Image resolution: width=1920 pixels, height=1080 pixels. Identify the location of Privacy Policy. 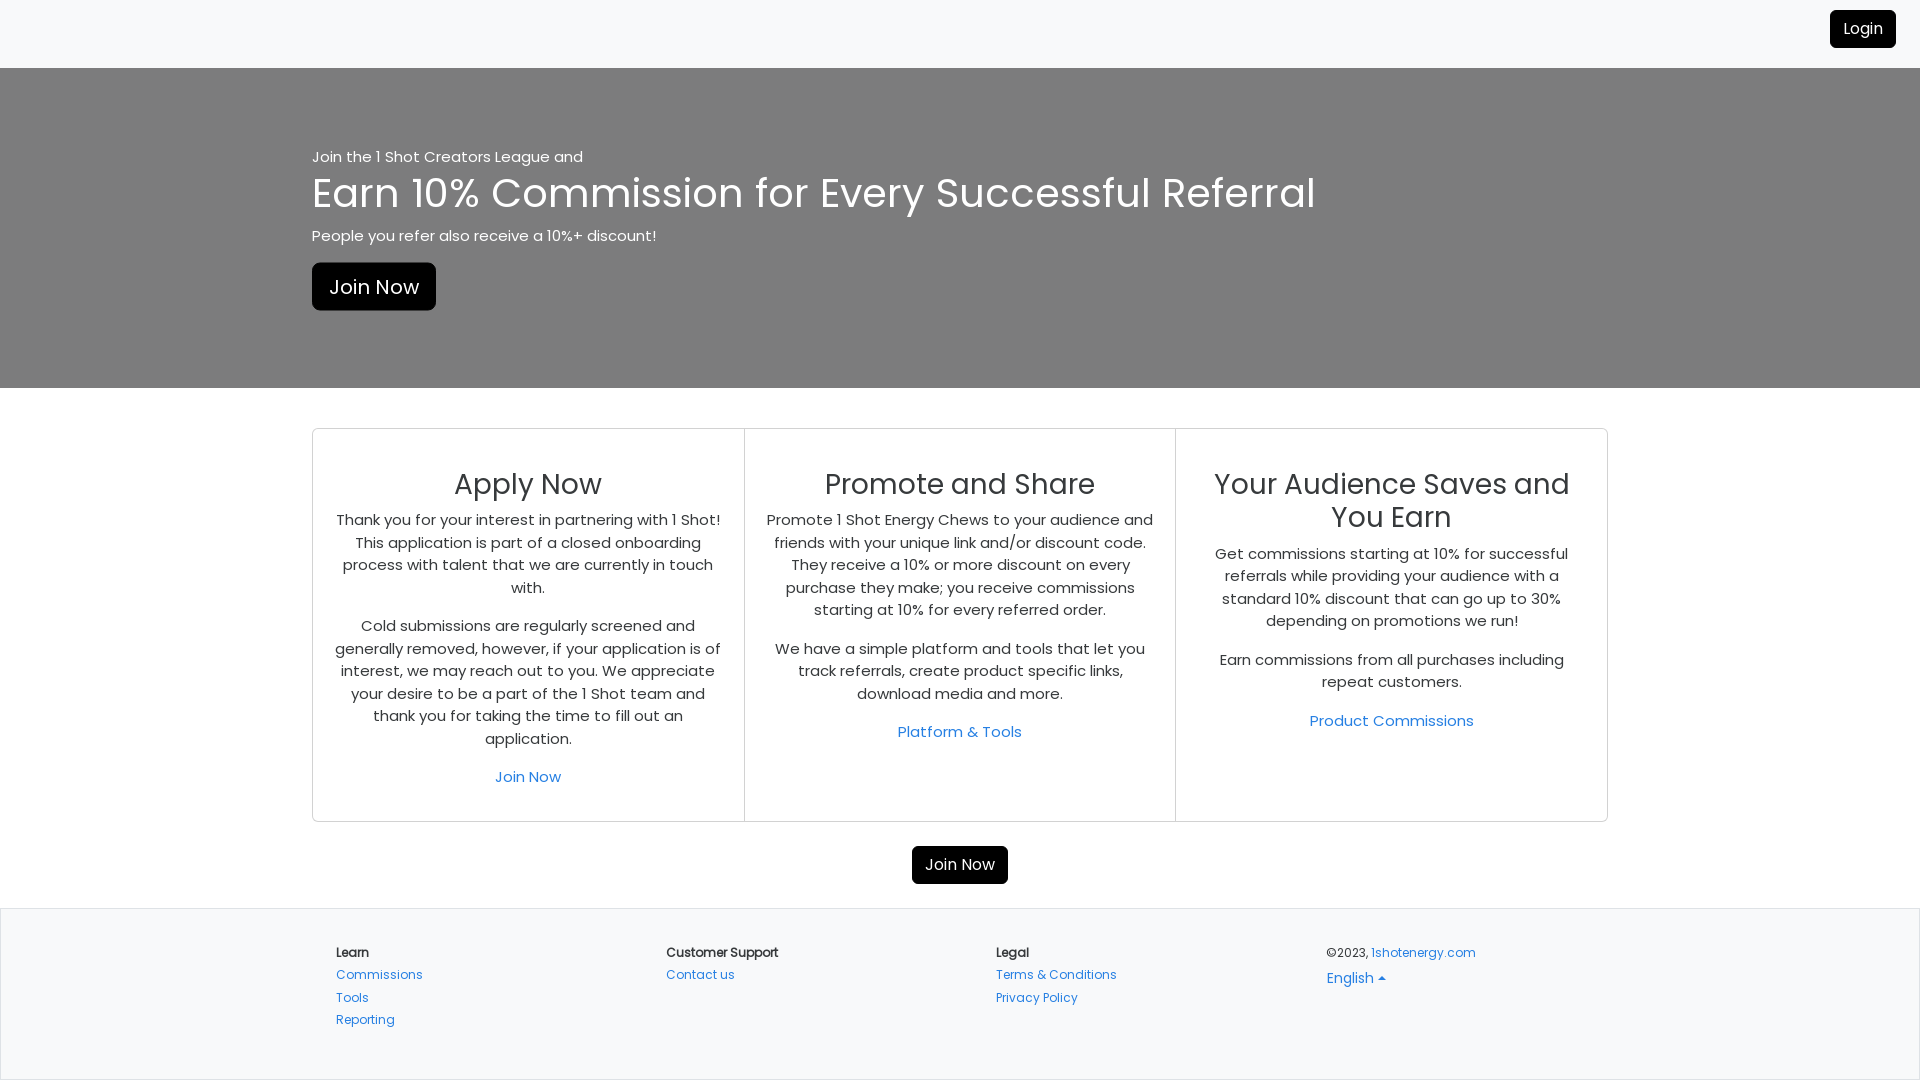
(1034, 954).